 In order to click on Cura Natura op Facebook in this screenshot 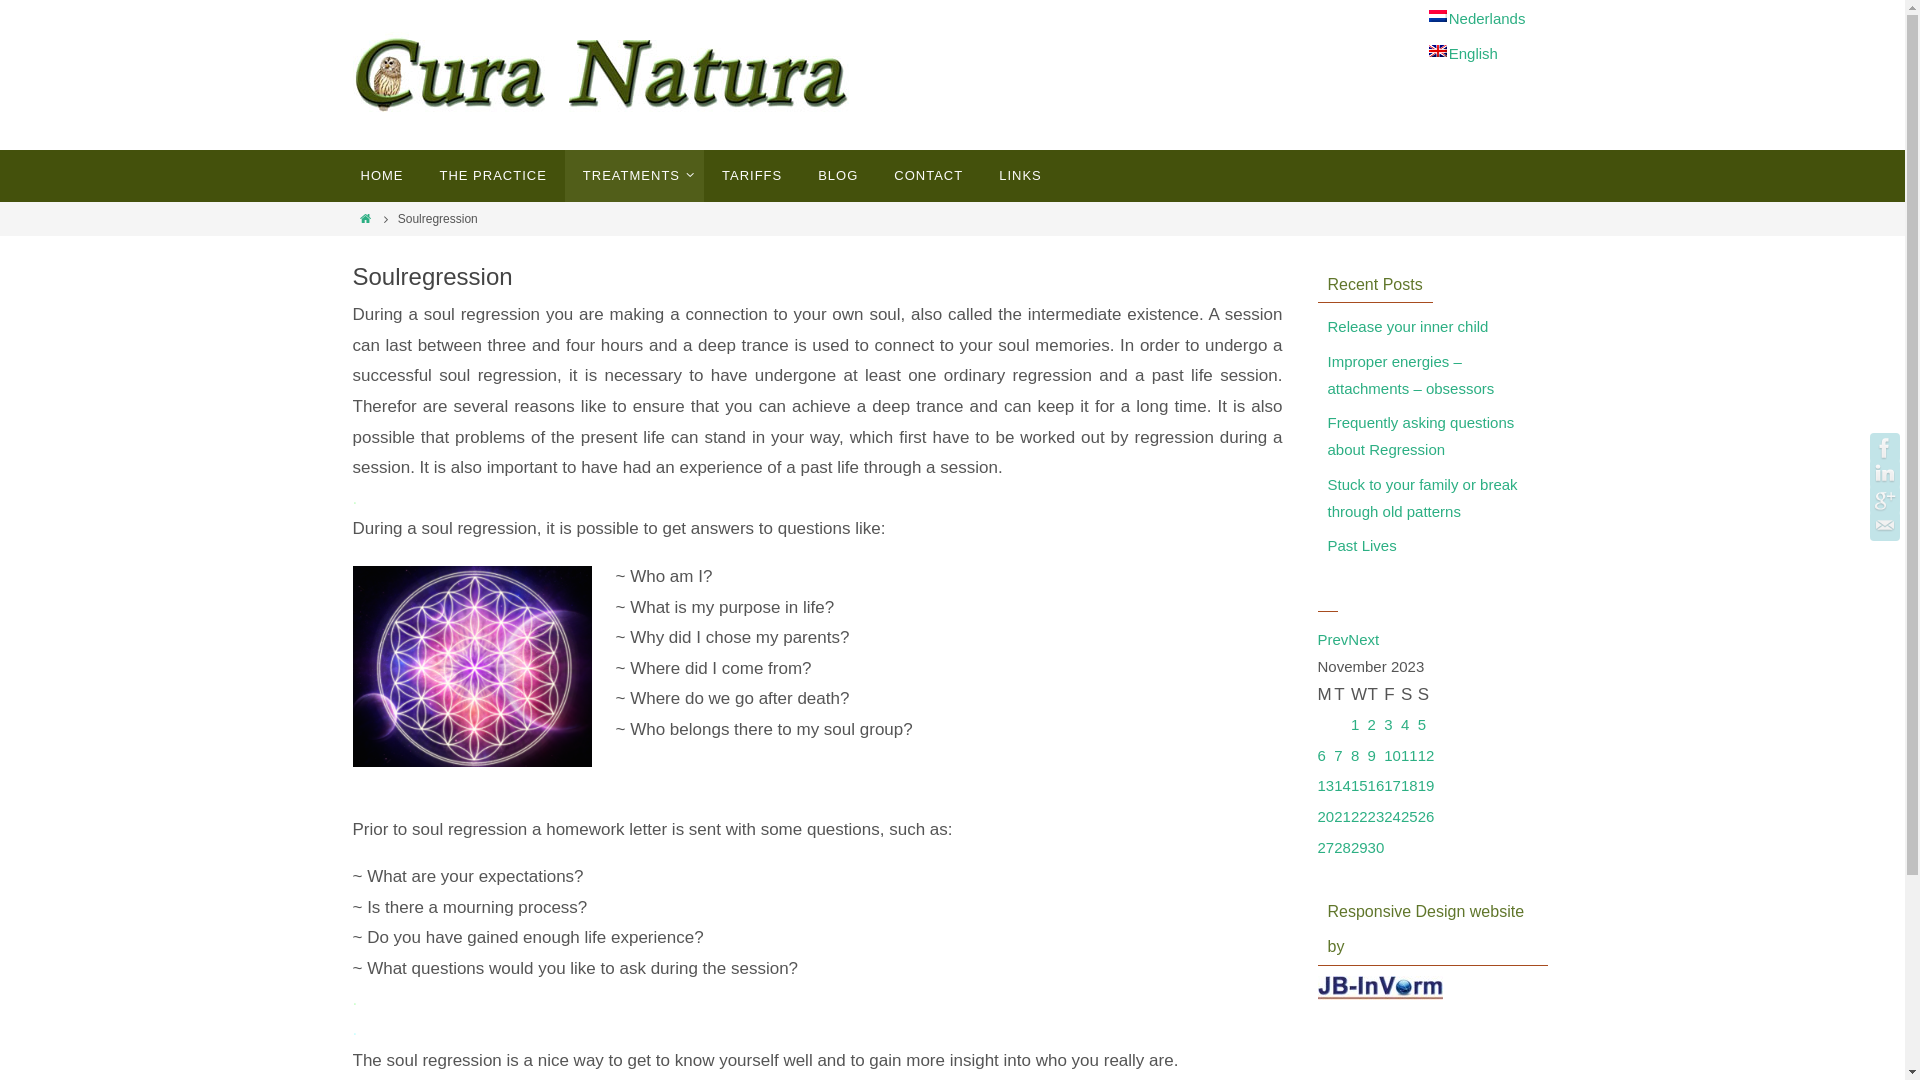, I will do `click(1885, 448)`.